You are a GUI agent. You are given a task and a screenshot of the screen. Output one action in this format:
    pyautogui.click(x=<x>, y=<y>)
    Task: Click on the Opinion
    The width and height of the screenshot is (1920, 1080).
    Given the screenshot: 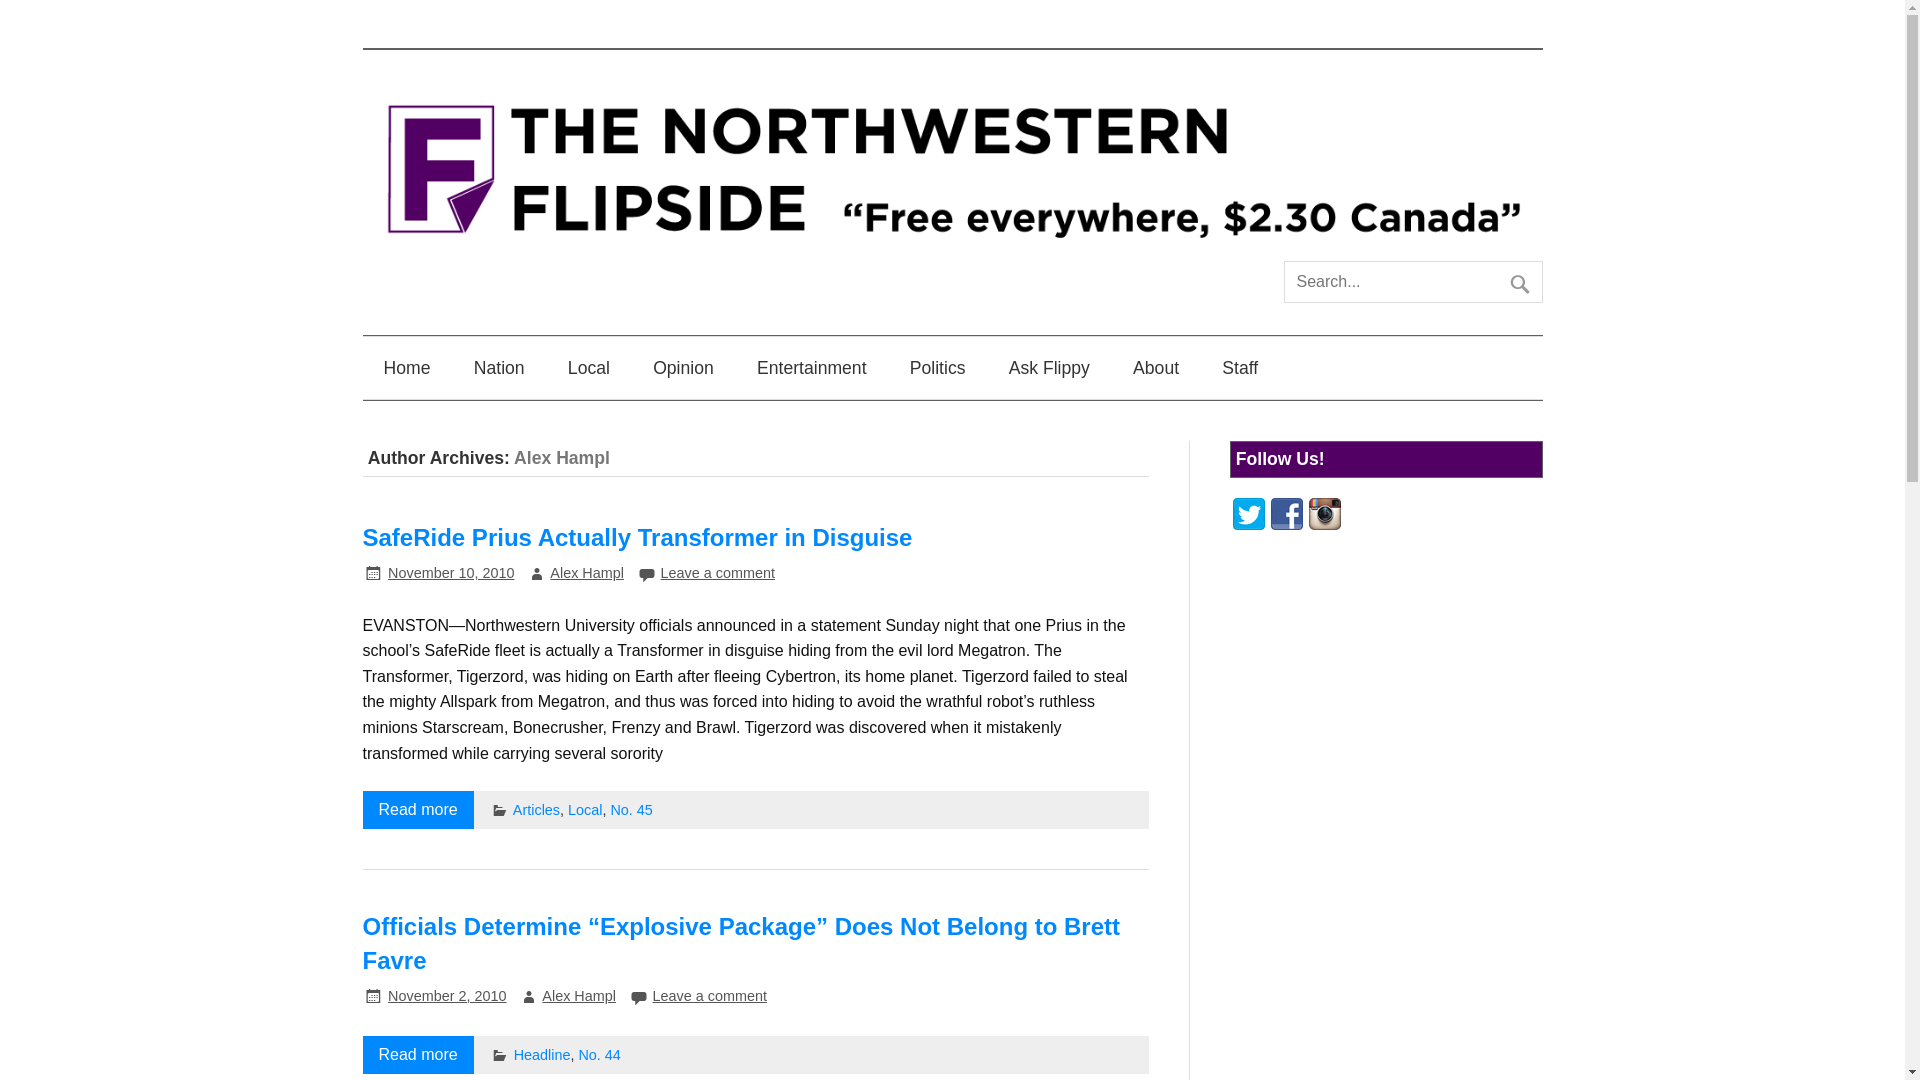 What is the action you would take?
    pyautogui.click(x=683, y=367)
    